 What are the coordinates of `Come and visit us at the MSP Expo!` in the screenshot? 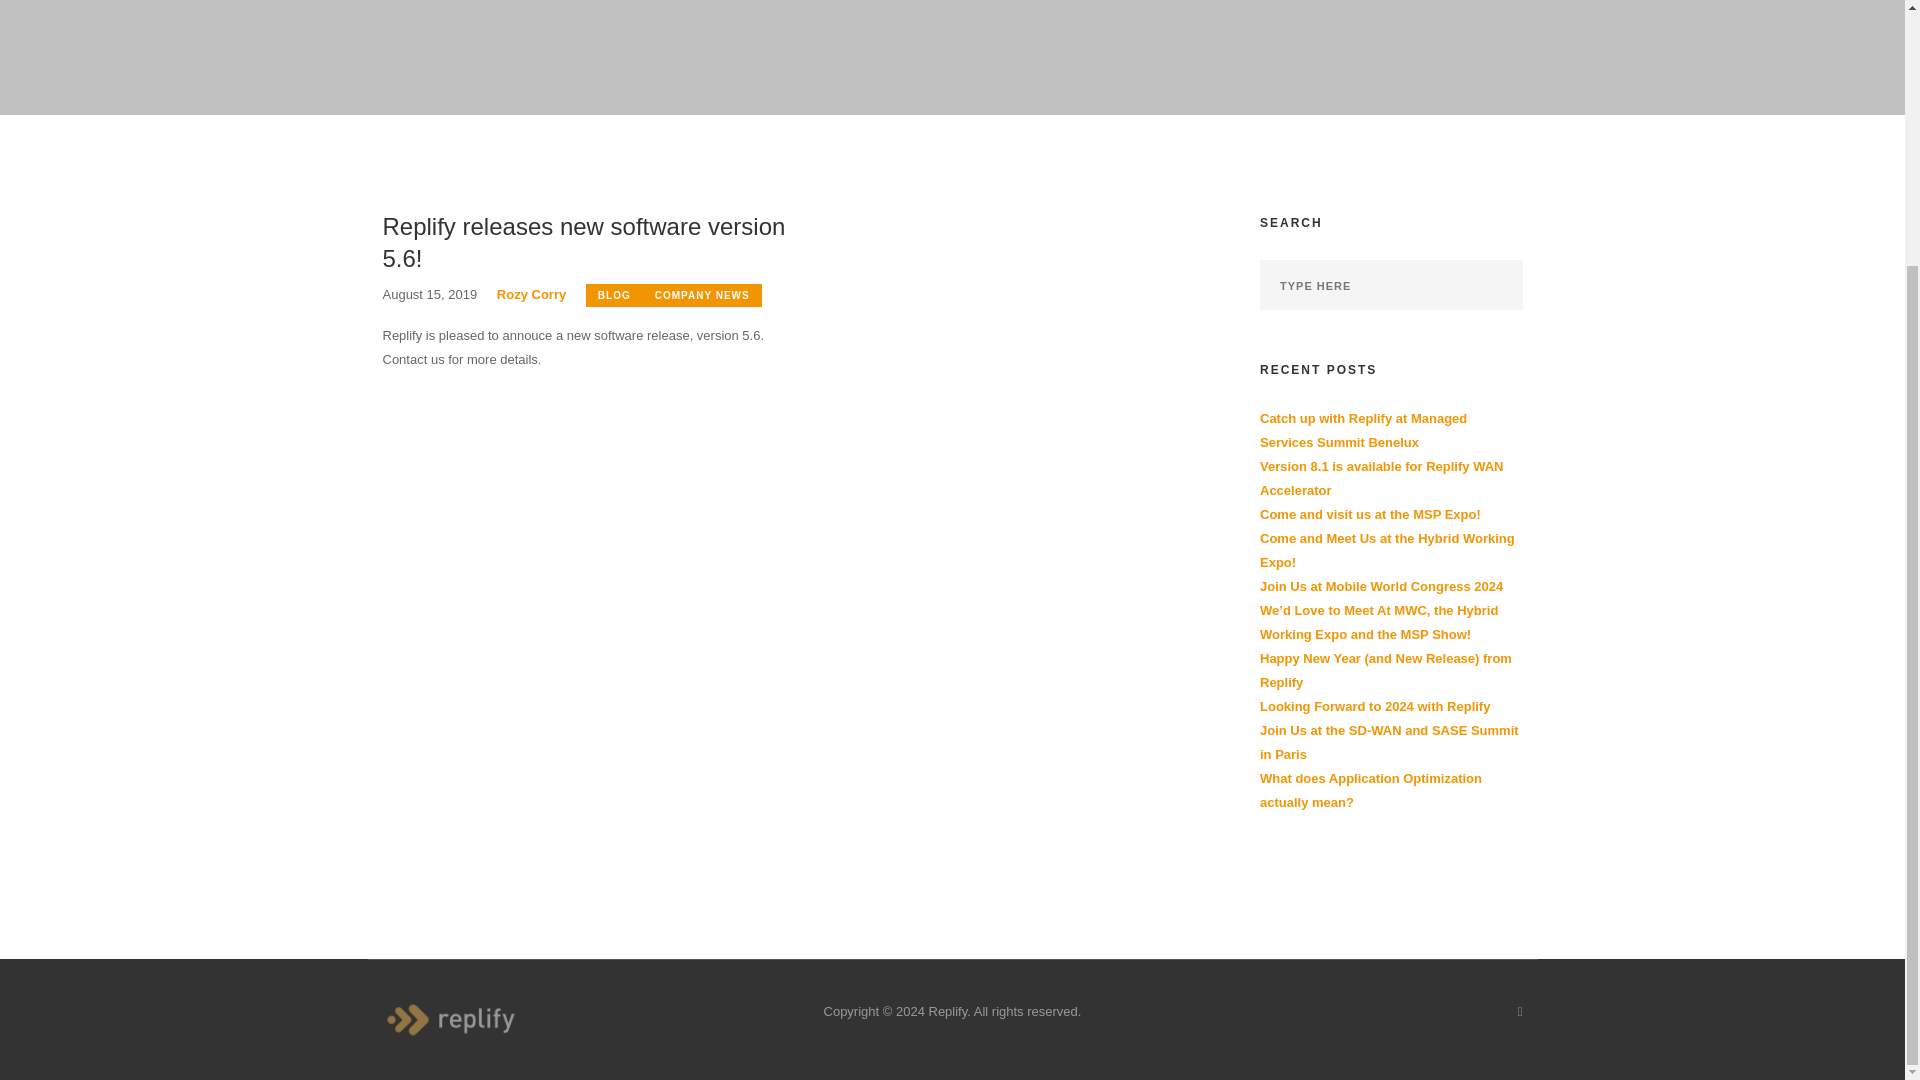 It's located at (1370, 514).